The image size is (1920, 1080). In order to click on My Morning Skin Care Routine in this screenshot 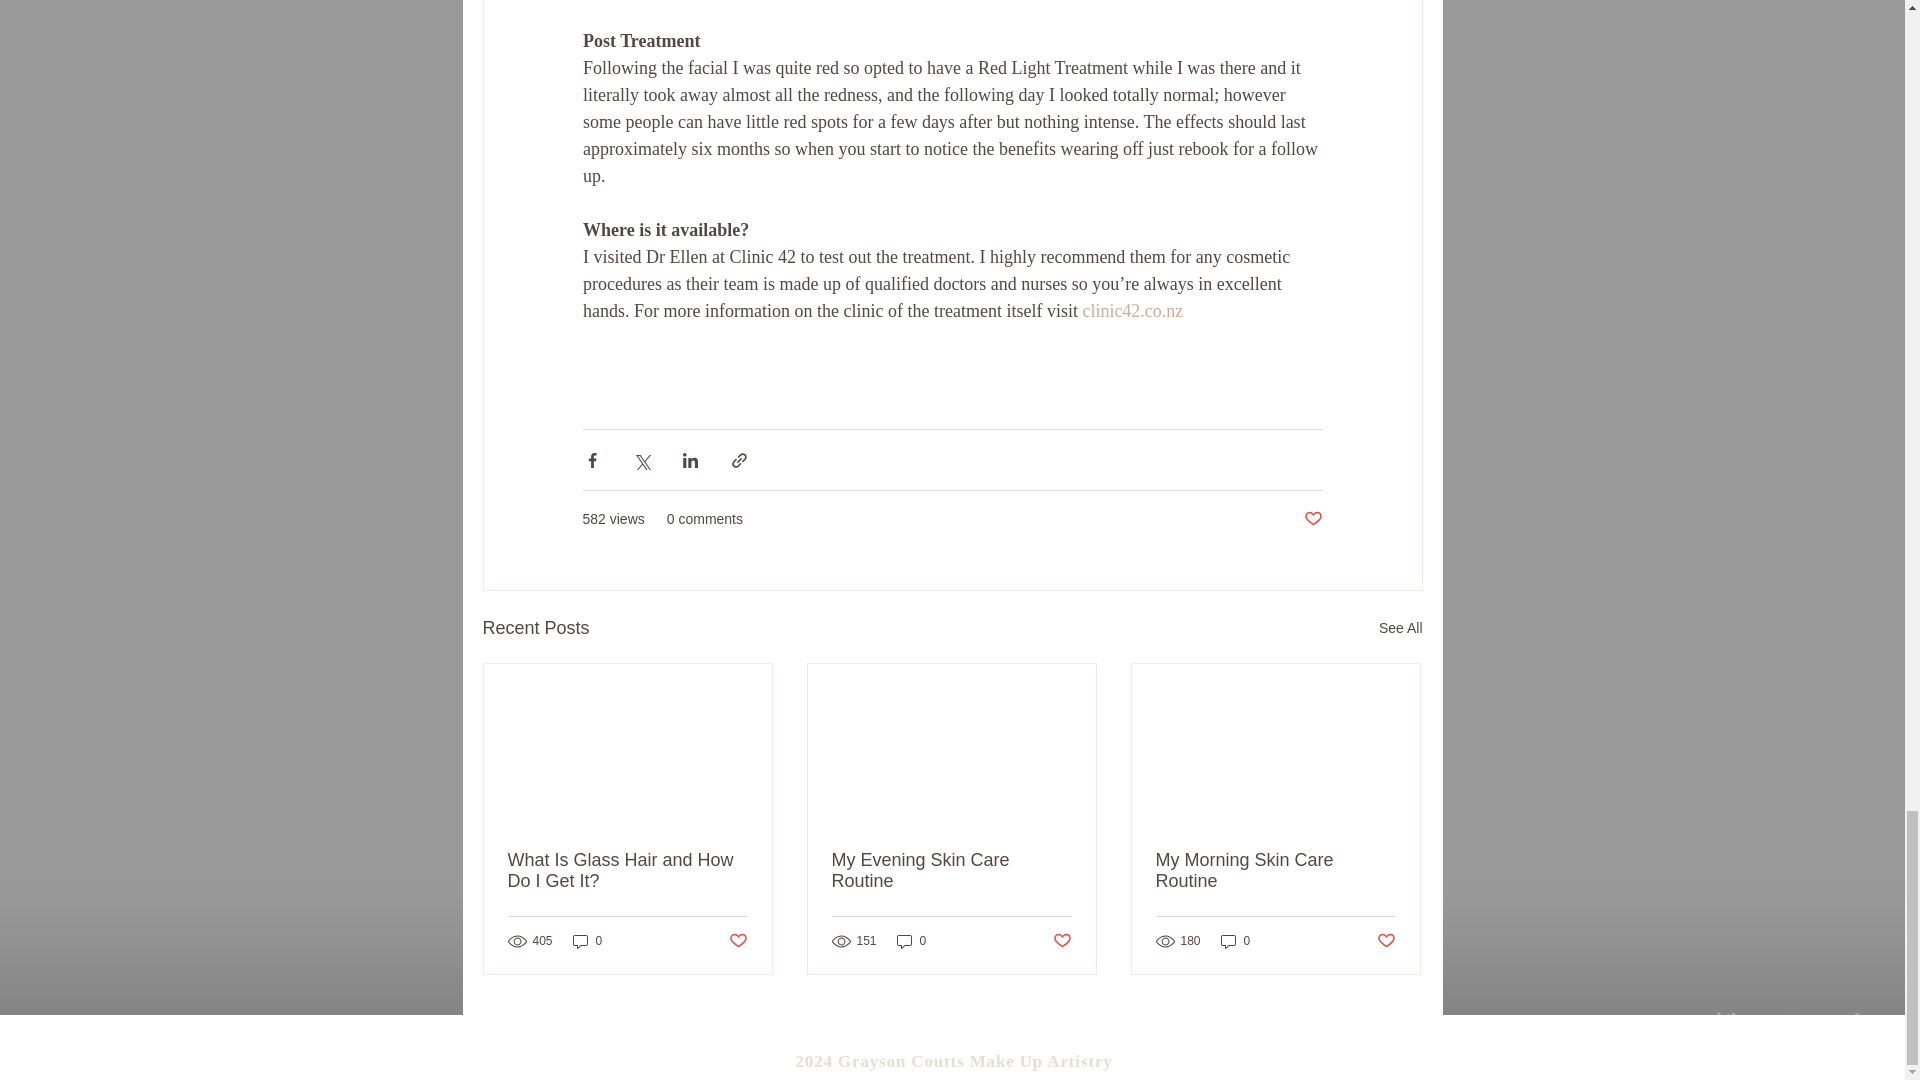, I will do `click(1275, 870)`.